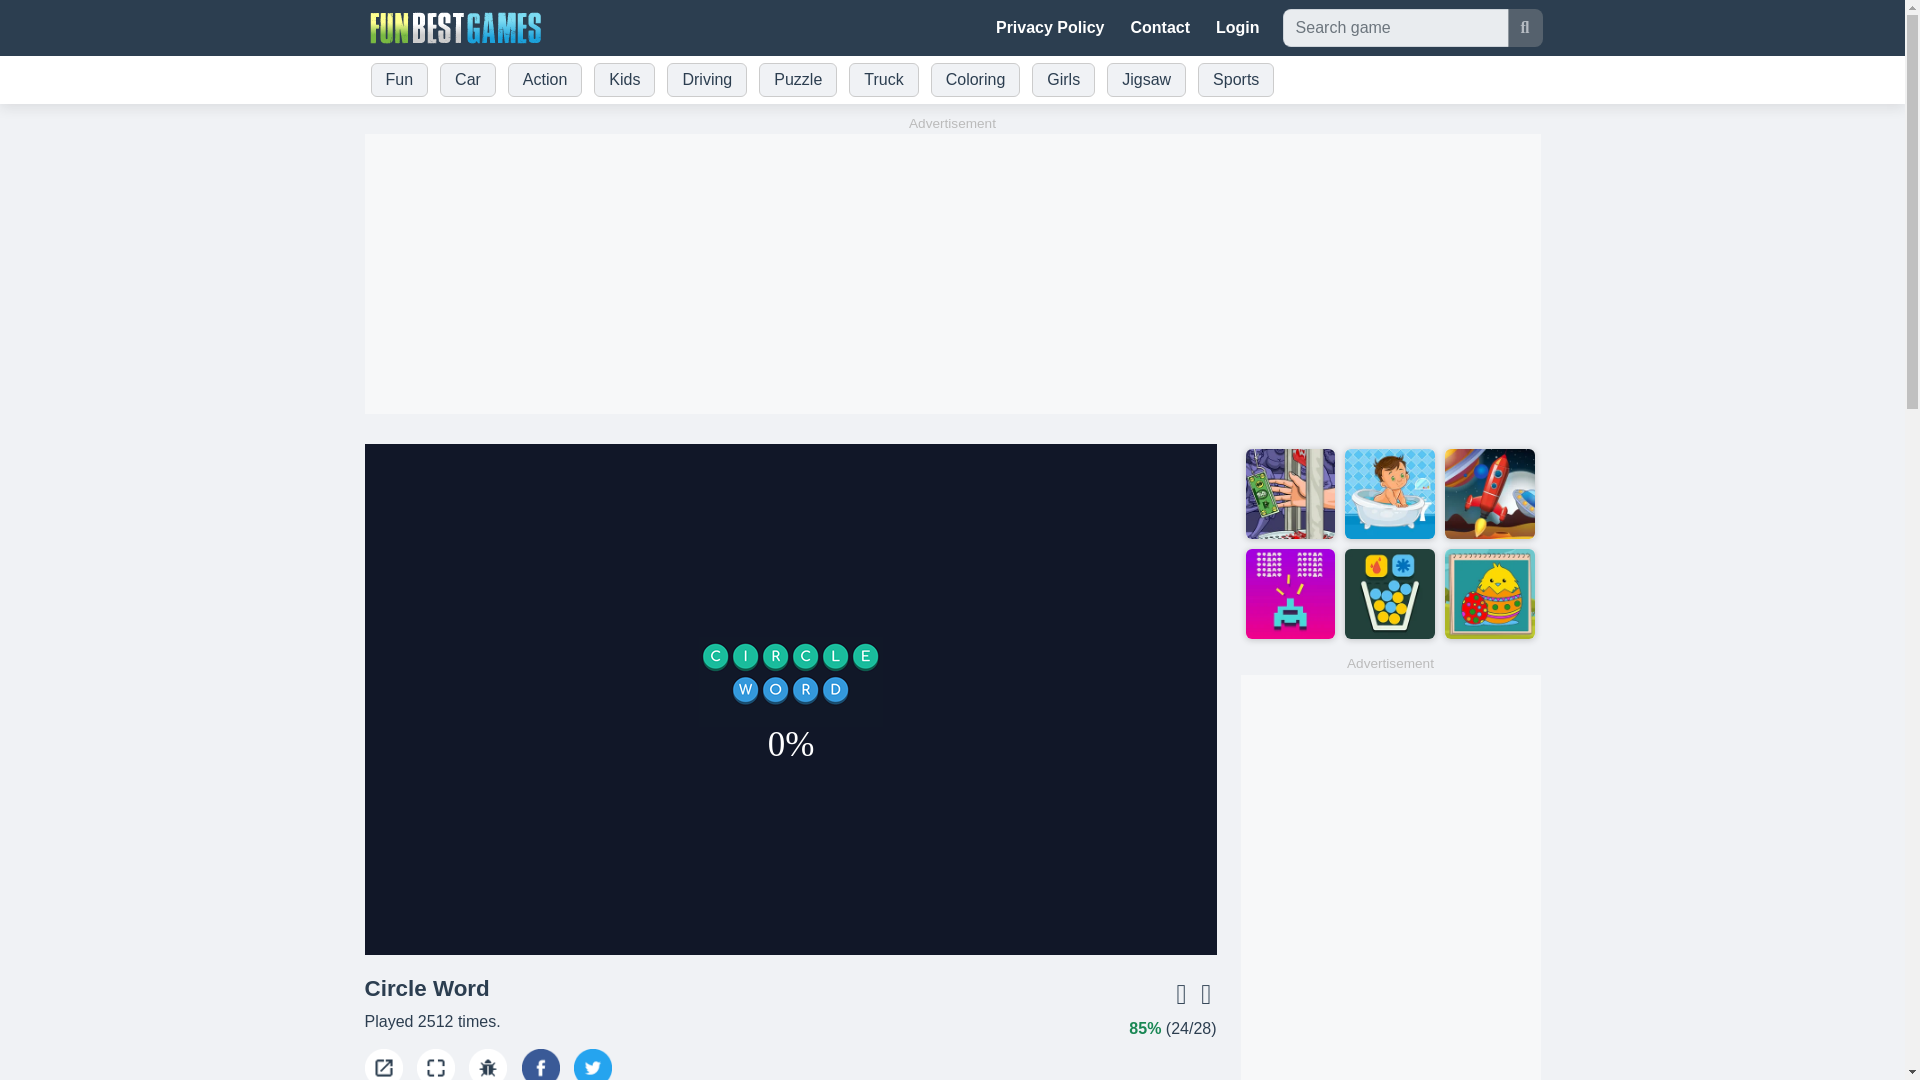 This screenshot has height=1080, width=1920. Describe the element at coordinates (398, 80) in the screenshot. I see `Fun` at that location.